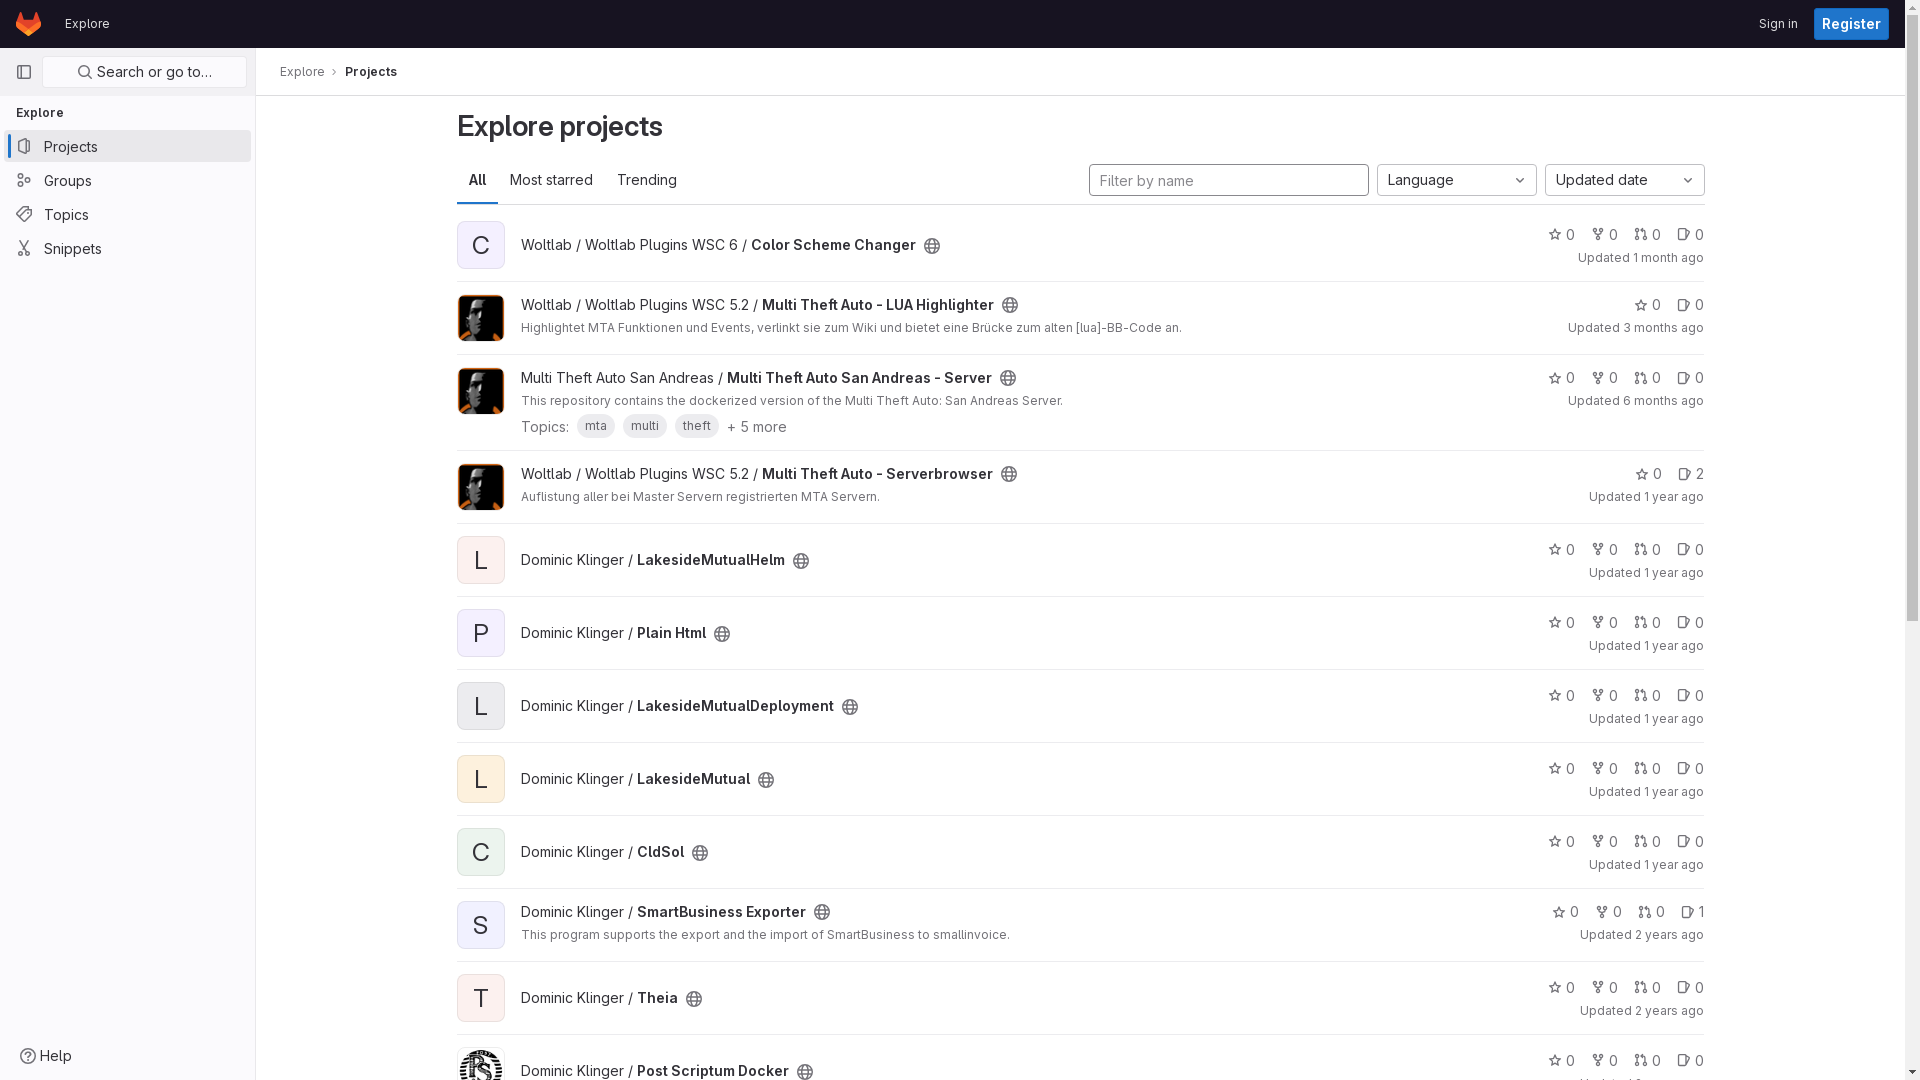 This screenshot has height=1080, width=1920. What do you see at coordinates (1604, 842) in the screenshot?
I see `0` at bounding box center [1604, 842].